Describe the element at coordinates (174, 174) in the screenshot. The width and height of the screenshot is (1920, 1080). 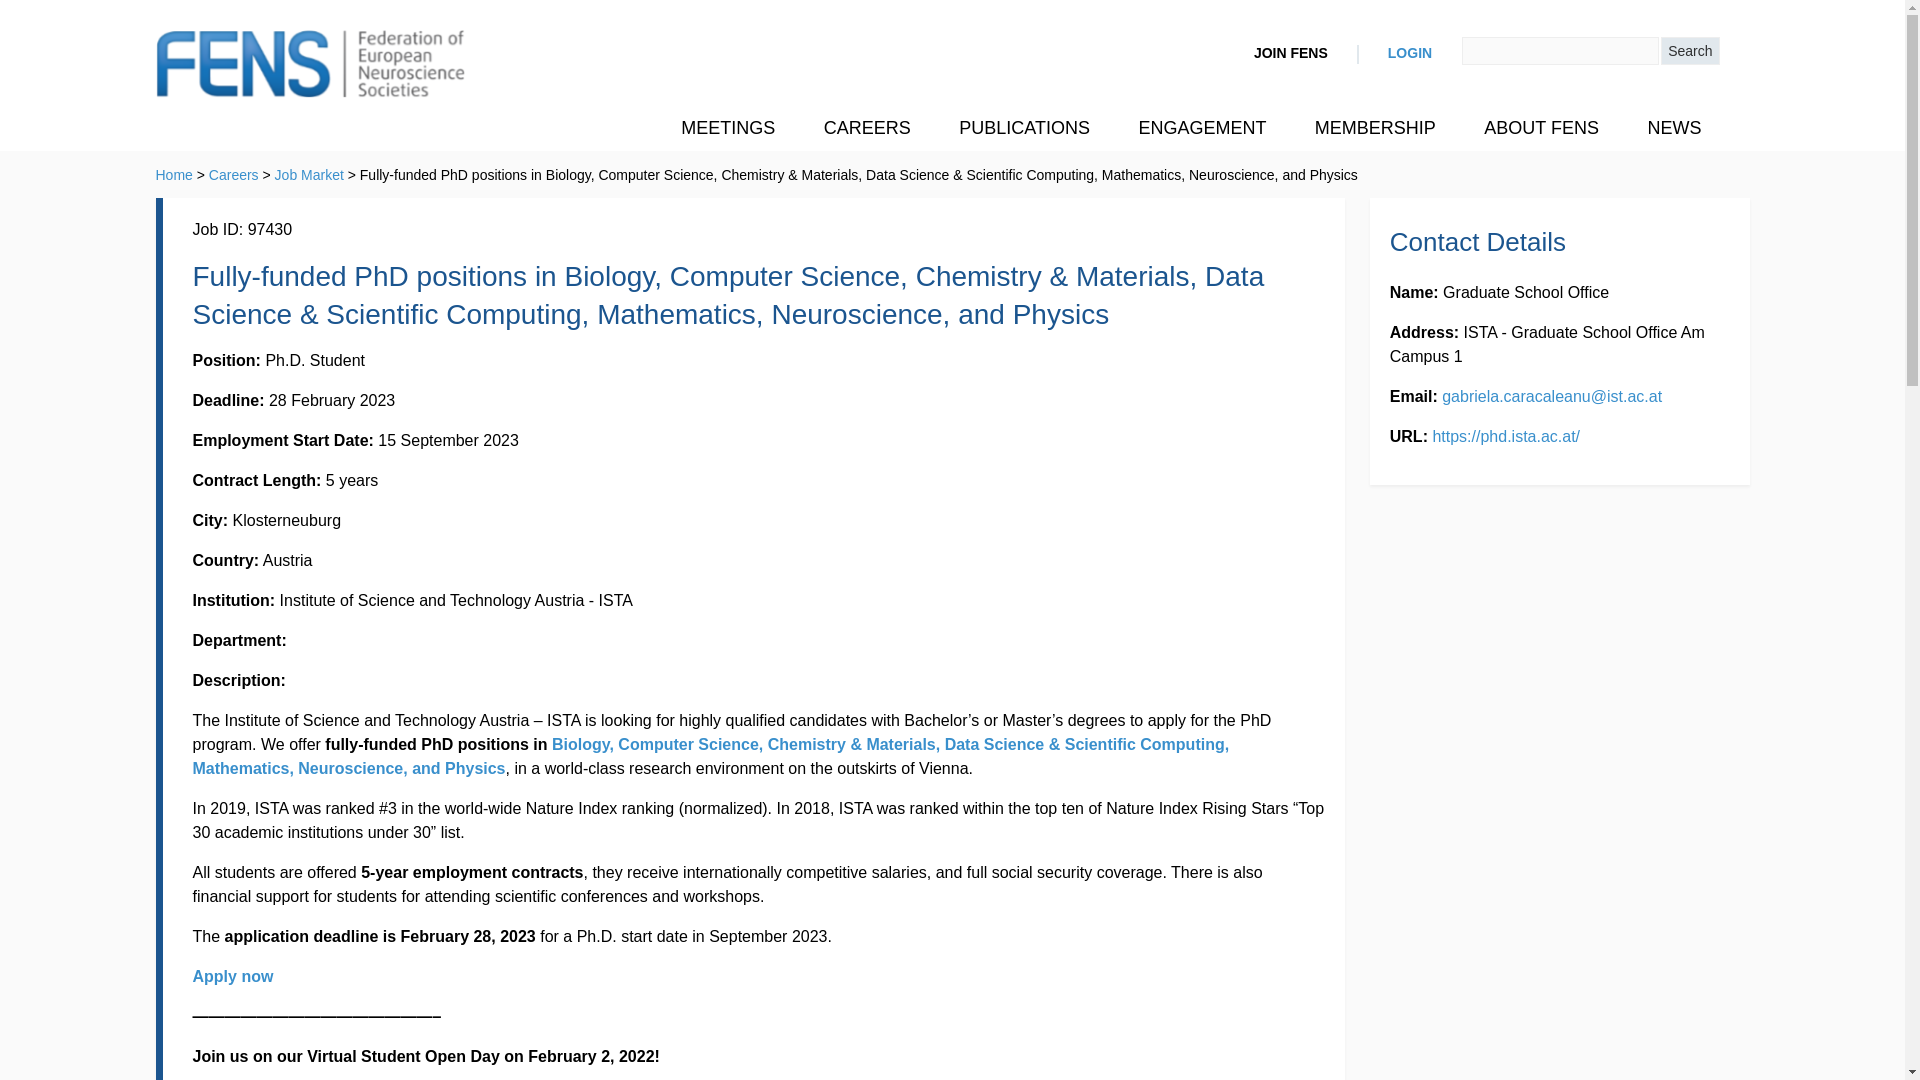
I see `Go to Federation of European Neuroscience Societies.` at that location.